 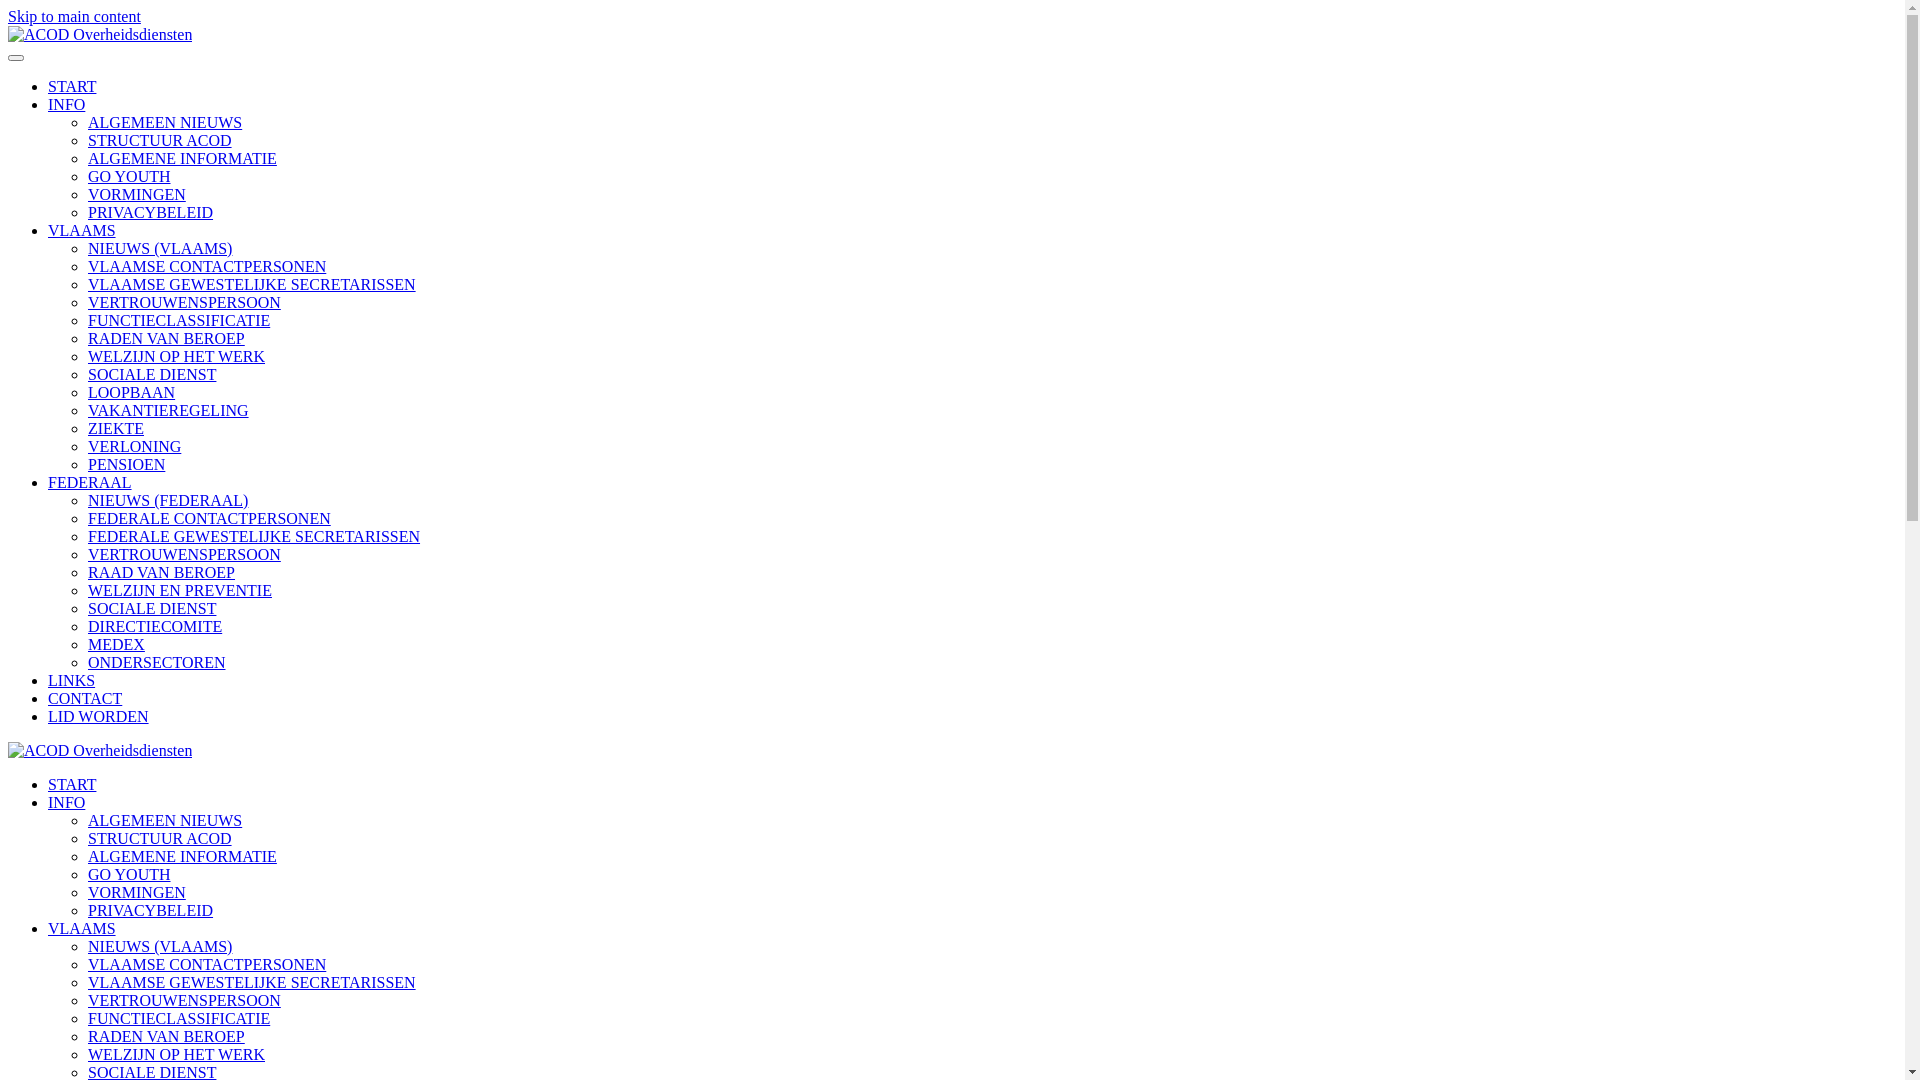 I want to click on VERTROUWENSPERSOON, so click(x=184, y=554).